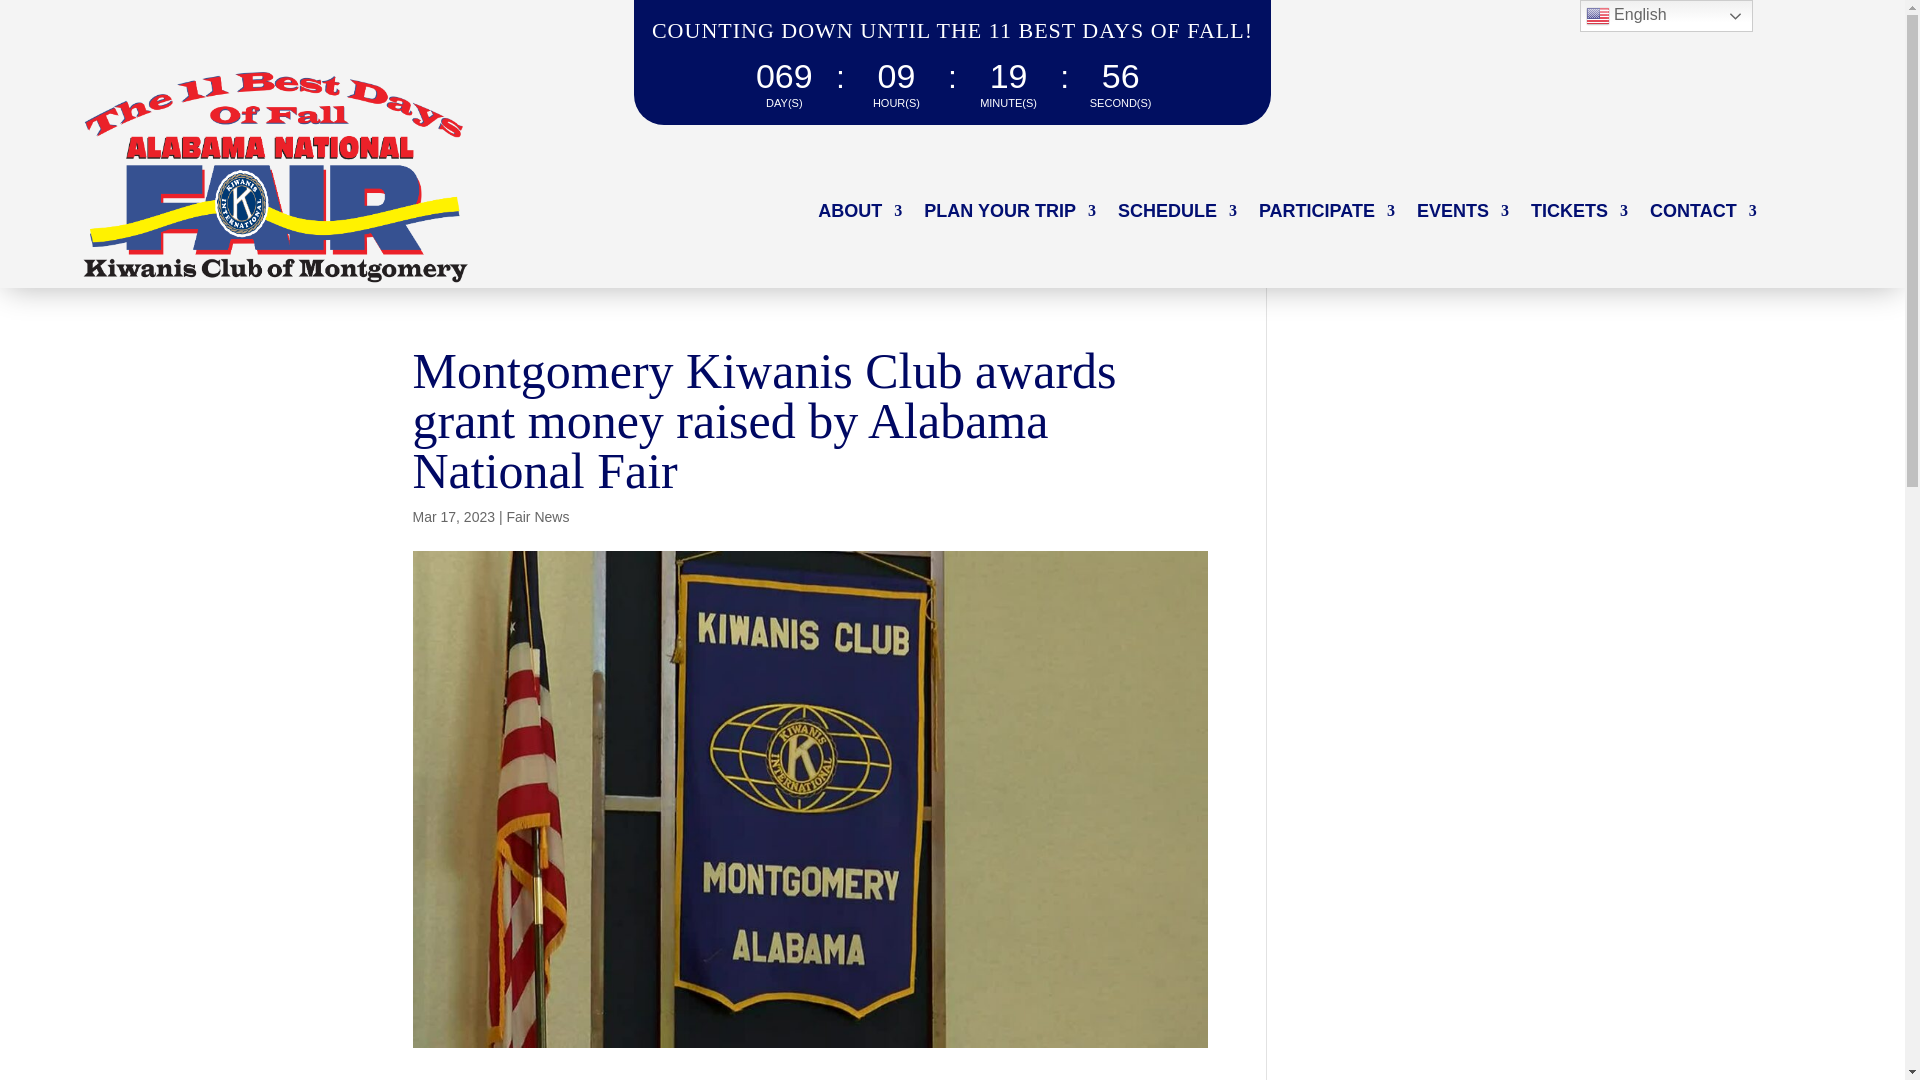  Describe the element at coordinates (860, 214) in the screenshot. I see `ABOUT` at that location.